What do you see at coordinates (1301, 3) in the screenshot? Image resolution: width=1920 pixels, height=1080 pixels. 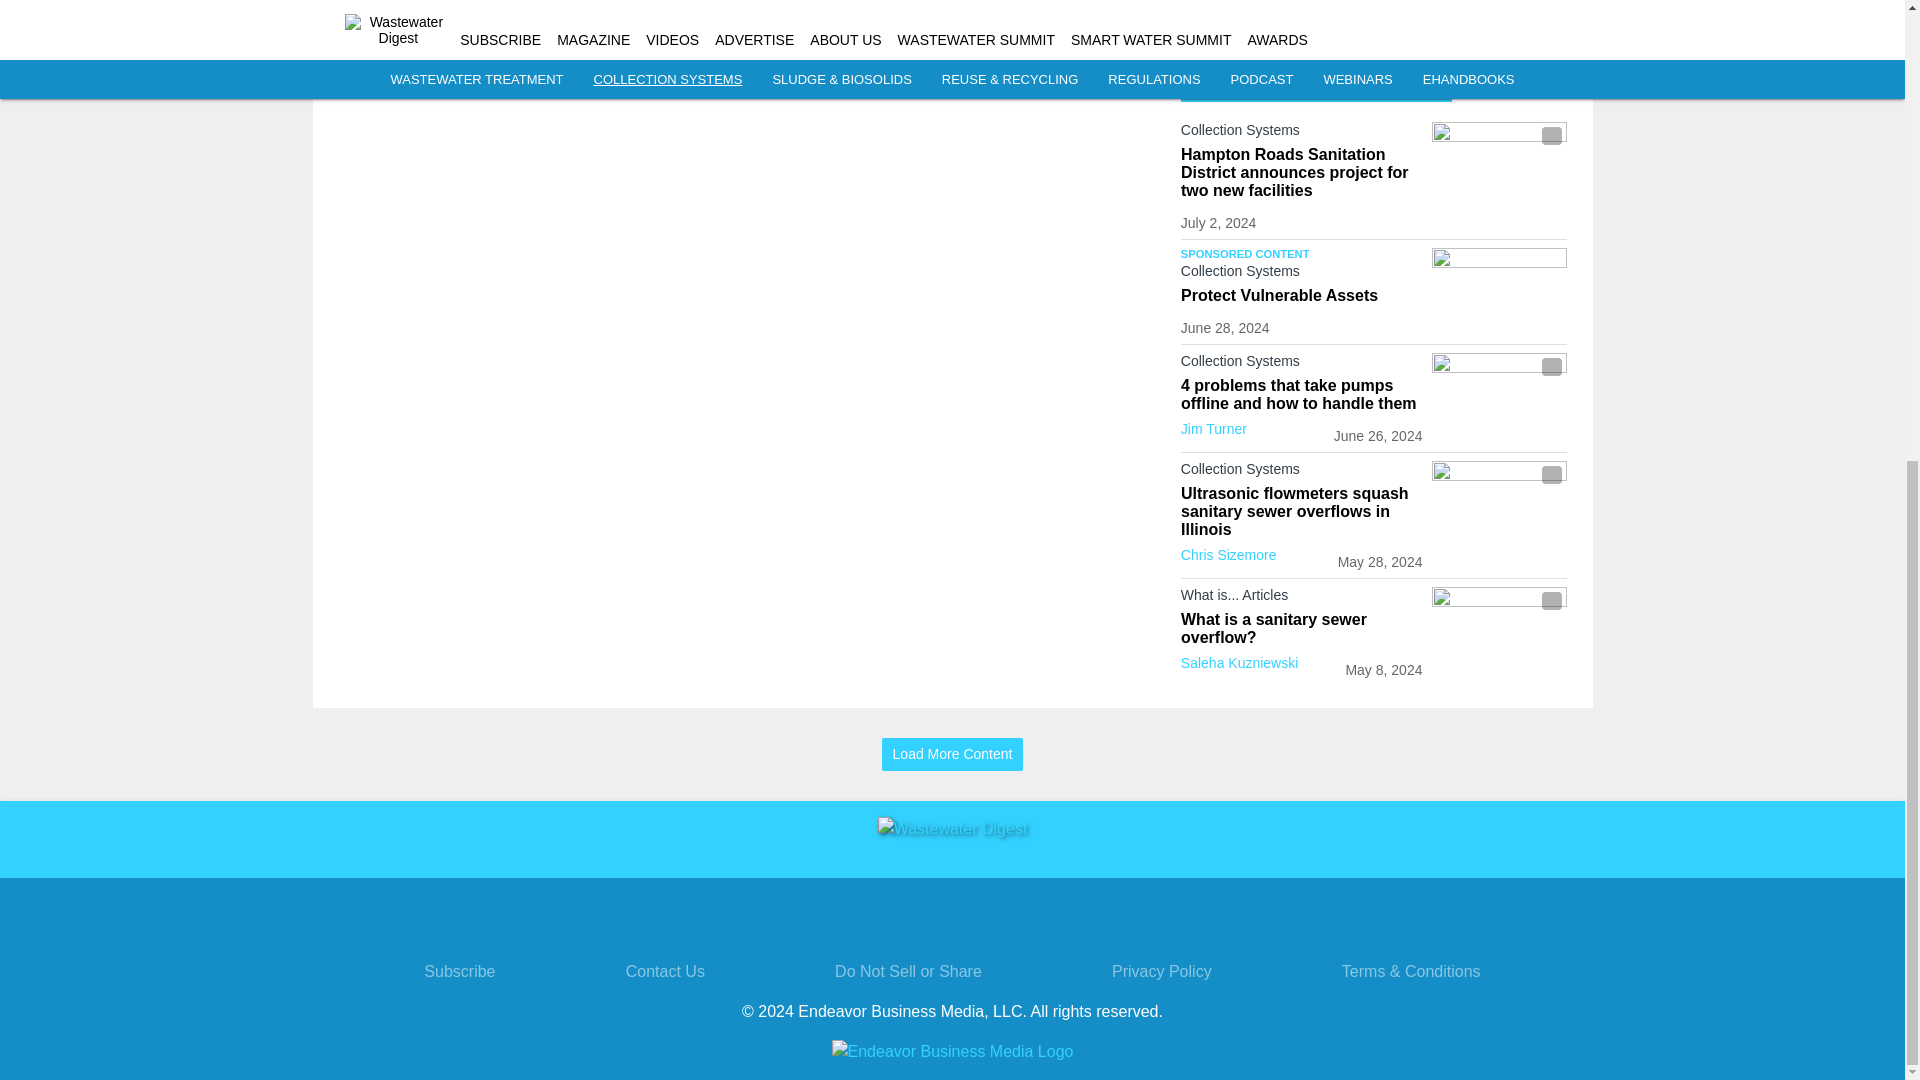 I see `AMT Pump Co.` at bounding box center [1301, 3].